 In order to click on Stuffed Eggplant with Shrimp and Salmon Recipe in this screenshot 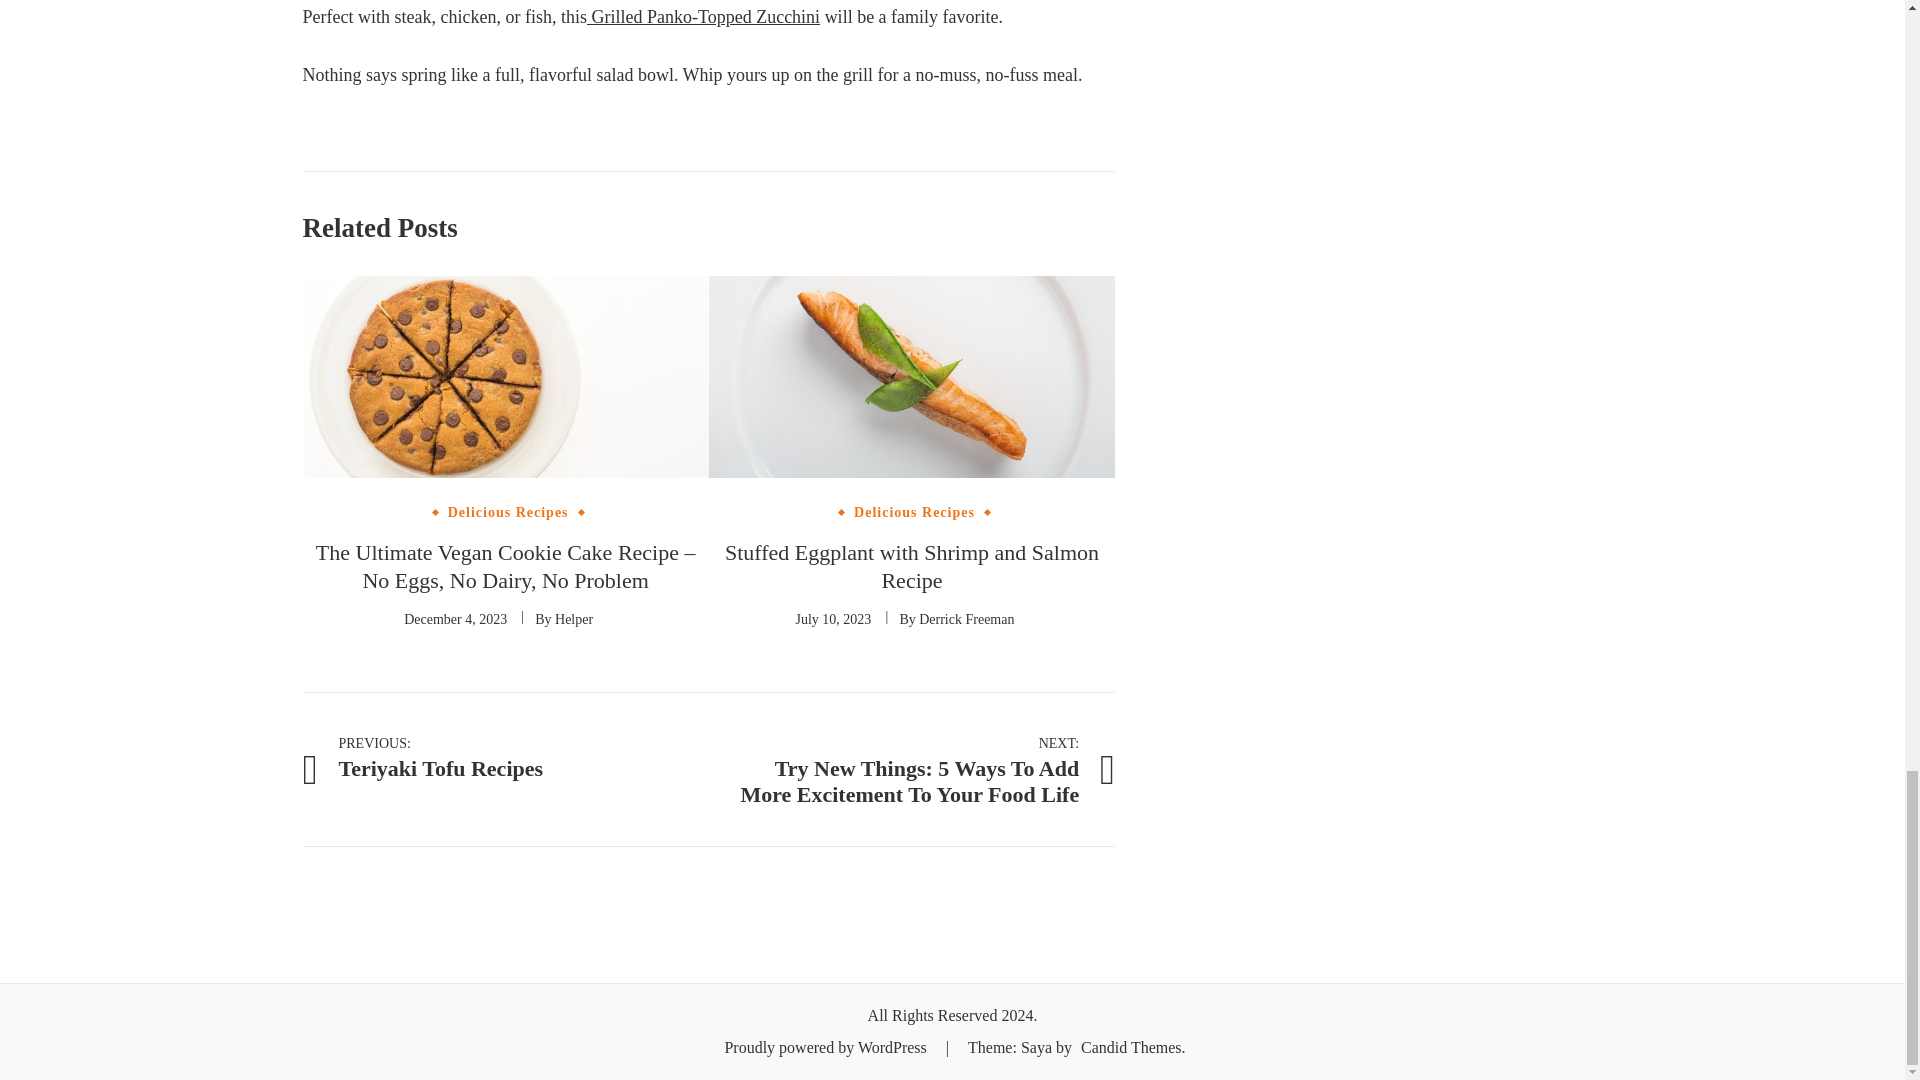, I will do `click(1131, 1047)`.